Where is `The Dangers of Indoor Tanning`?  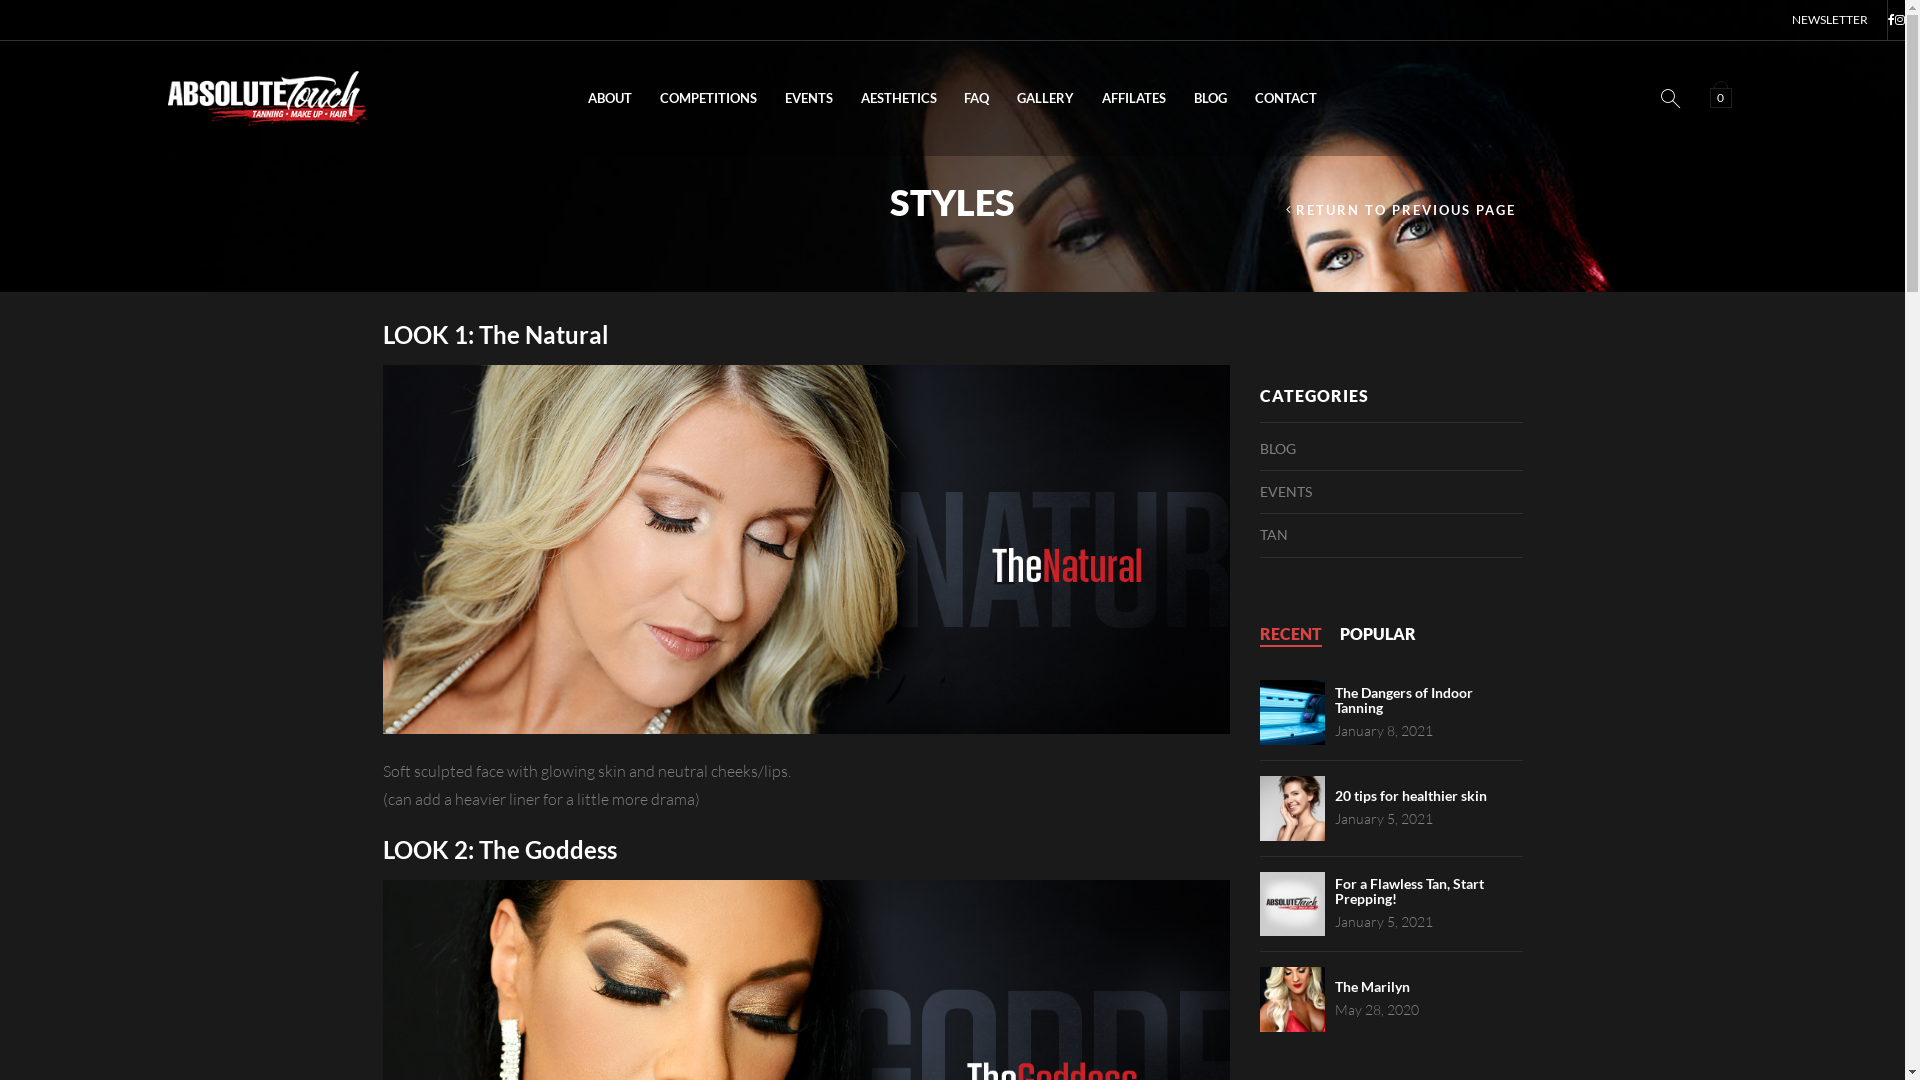
The Dangers of Indoor Tanning is located at coordinates (1404, 700).